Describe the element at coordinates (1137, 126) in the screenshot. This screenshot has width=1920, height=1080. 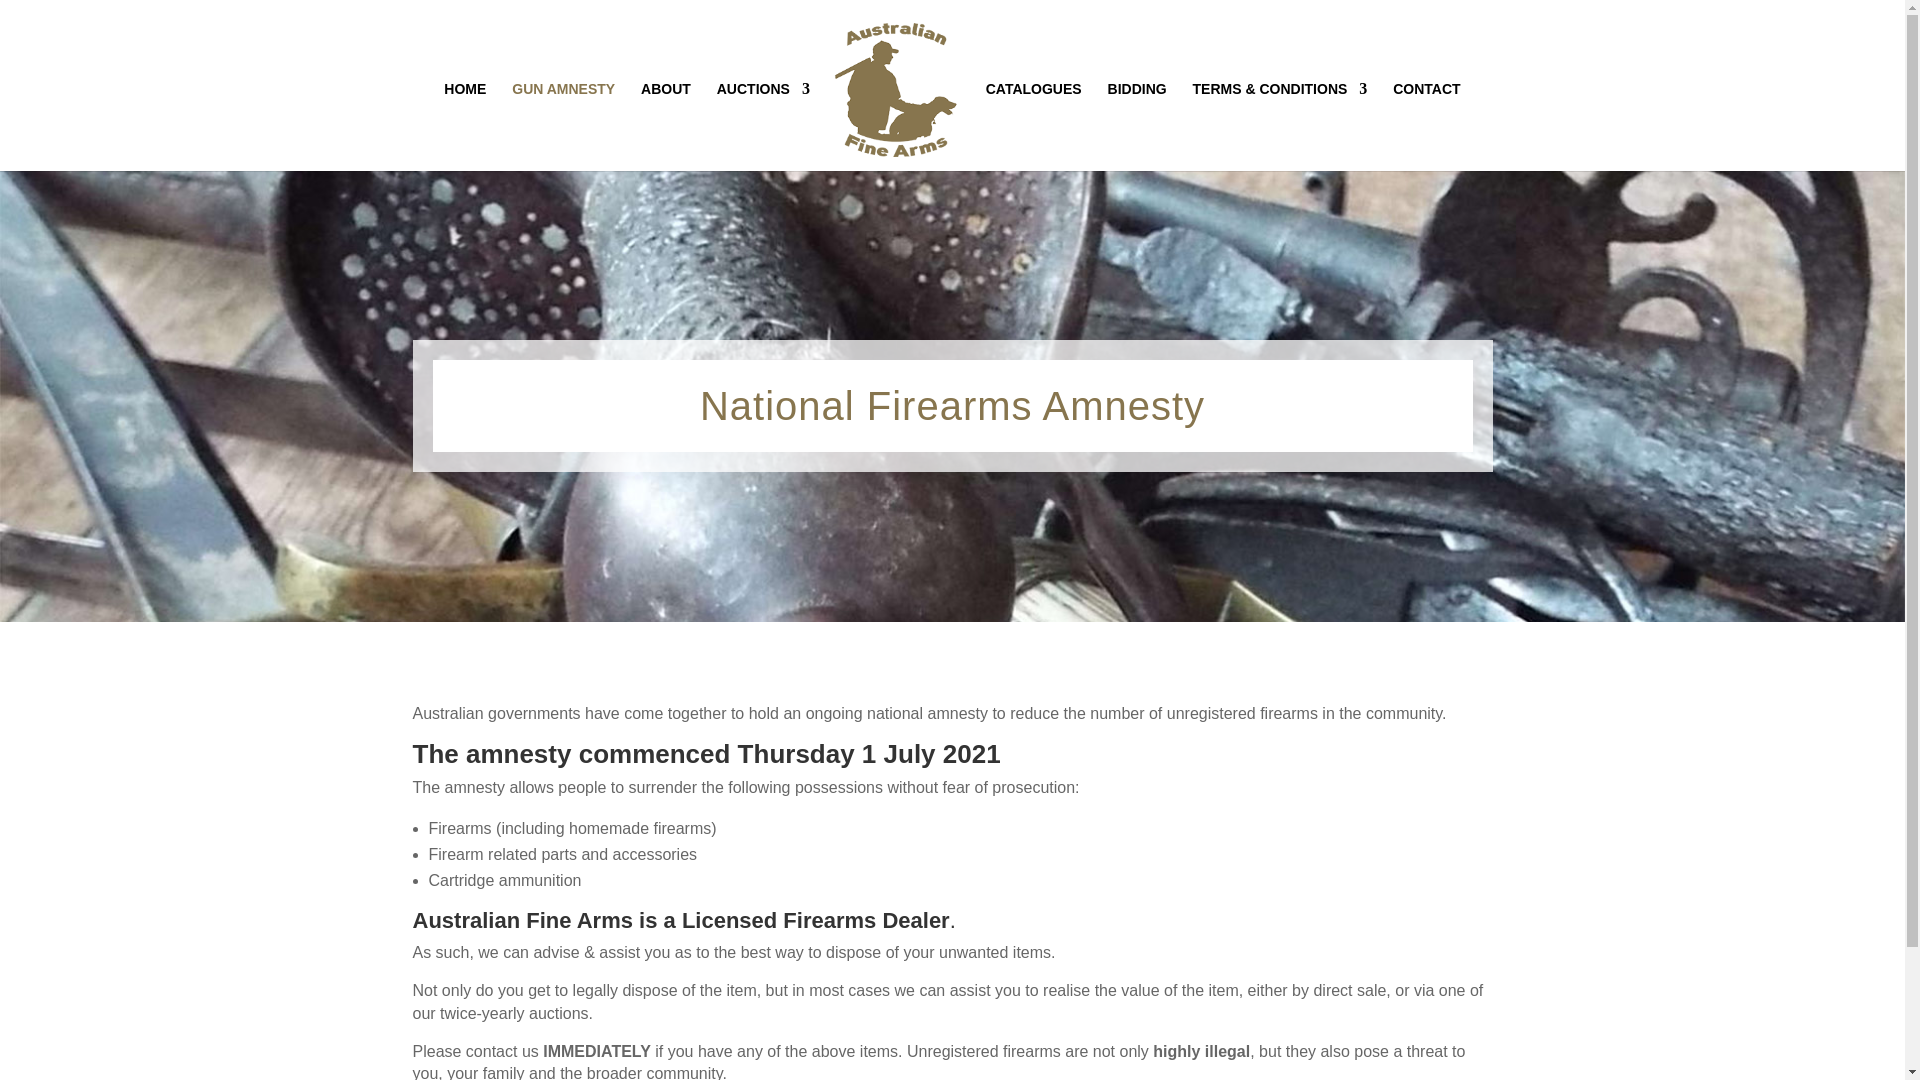
I see `BIDDING` at that location.